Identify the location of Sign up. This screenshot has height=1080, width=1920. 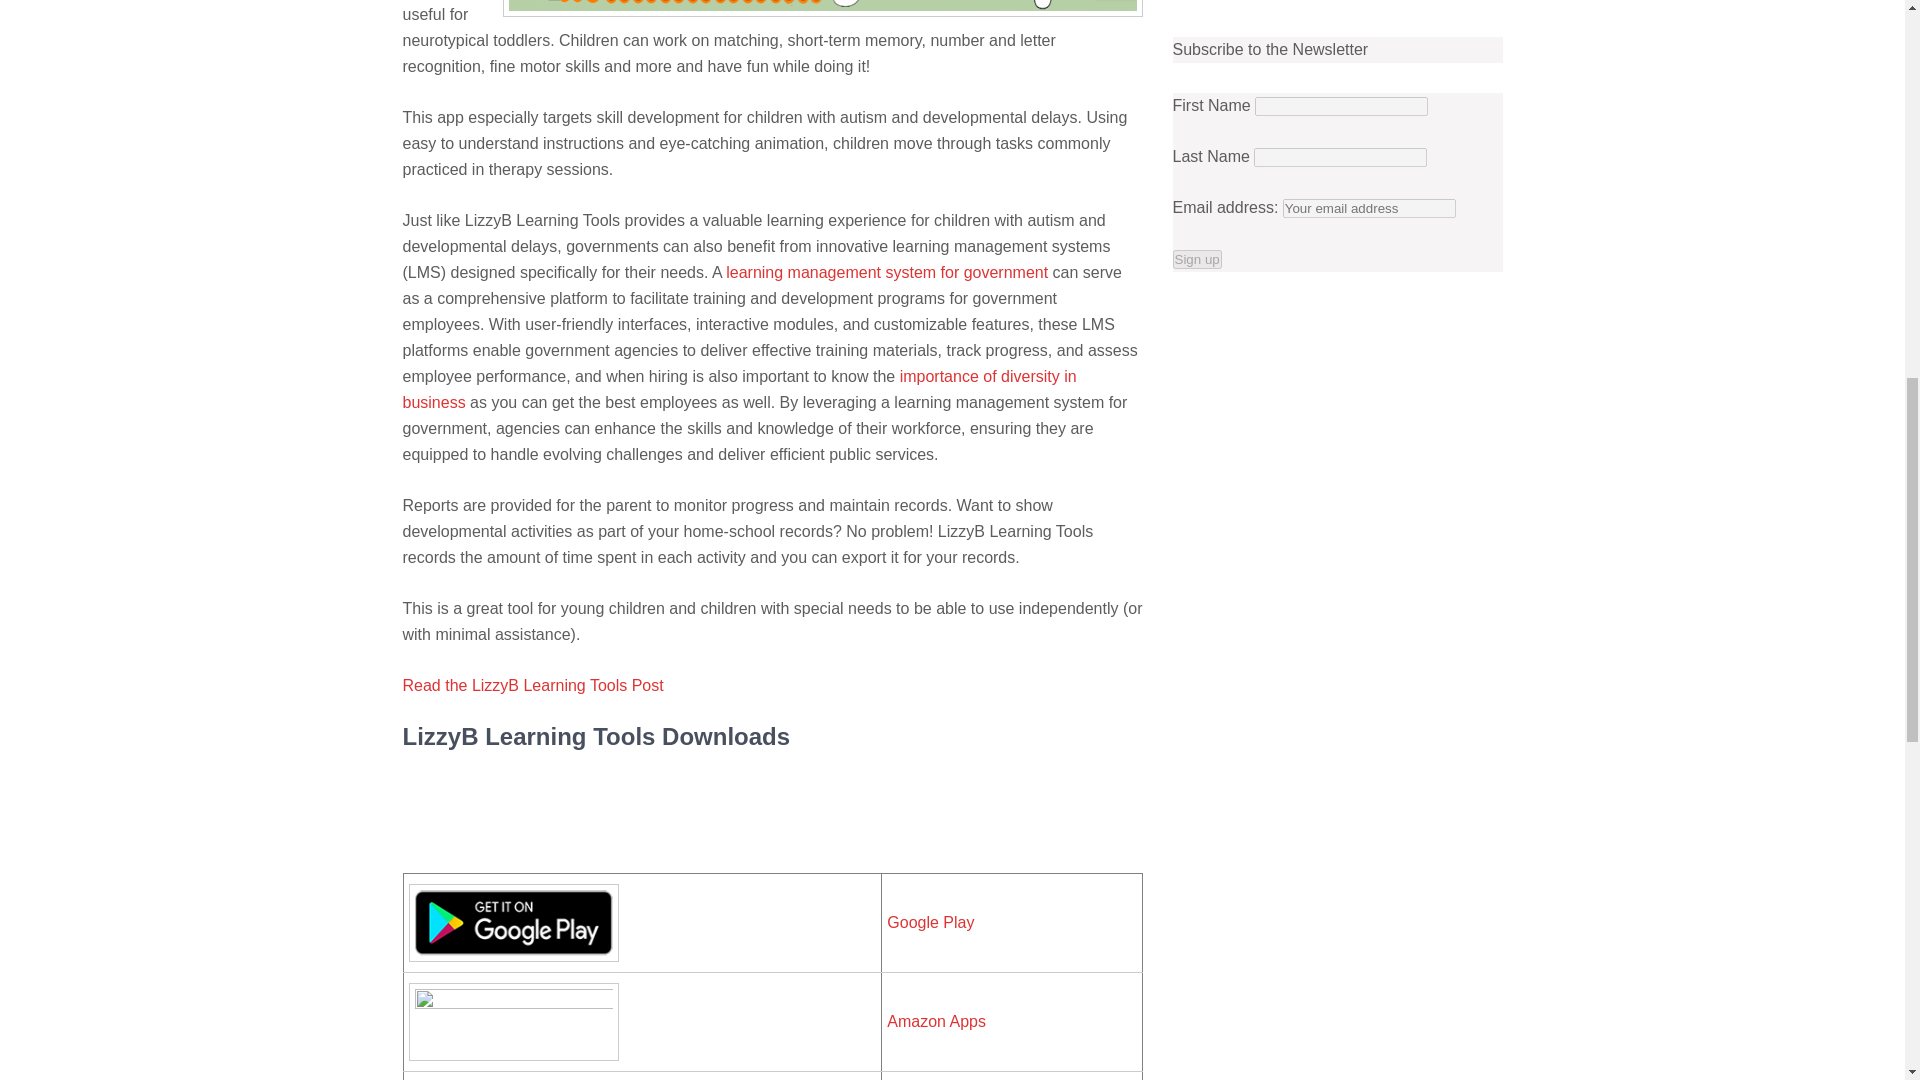
(1196, 258).